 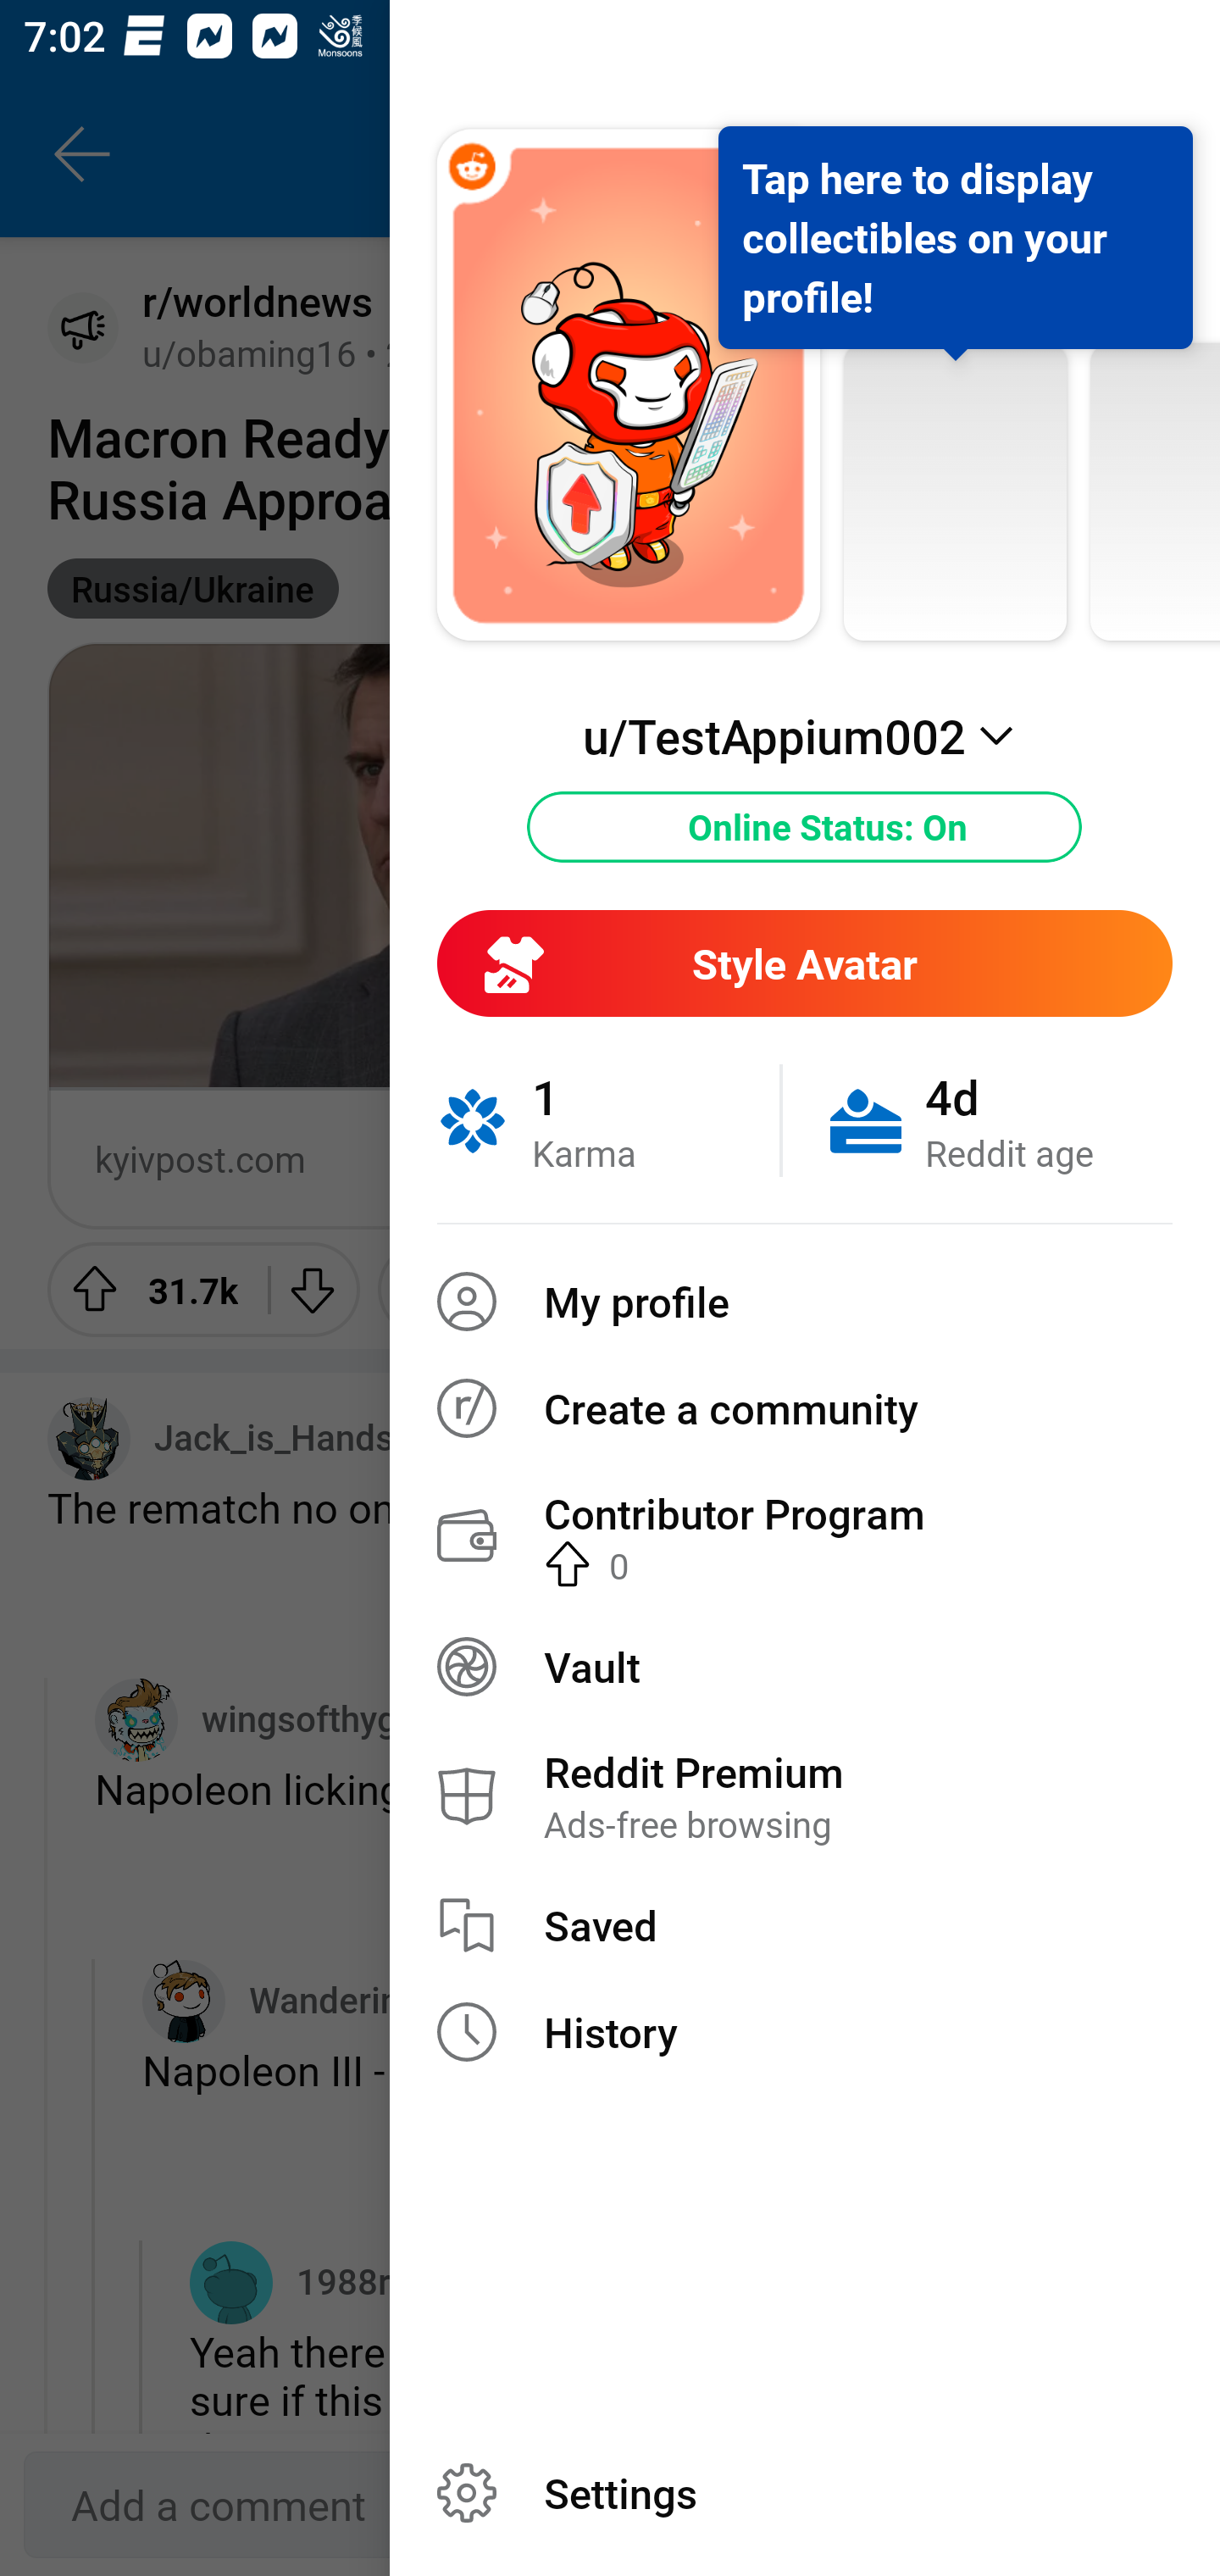 I want to click on Open, so click(x=1047, y=1158).